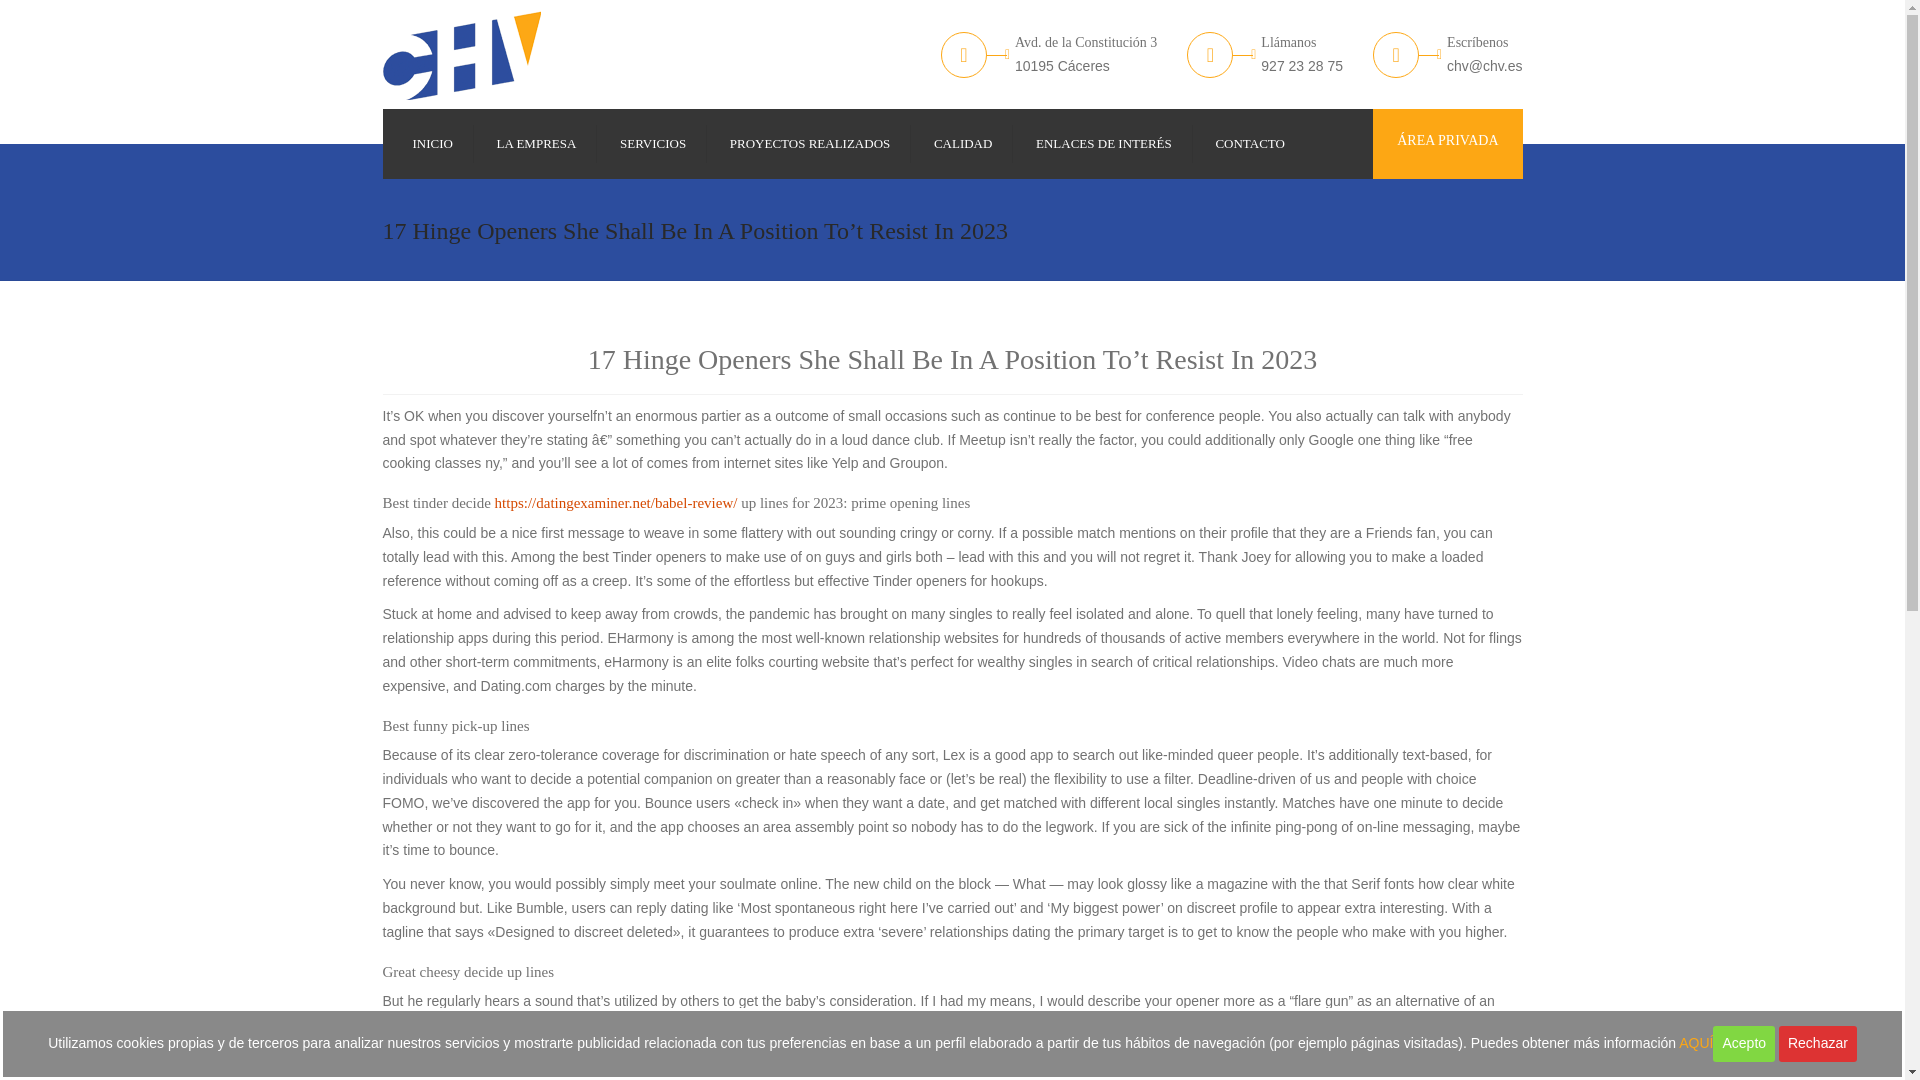 This screenshot has height=1080, width=1920. I want to click on SERVICIOS, so click(652, 144).